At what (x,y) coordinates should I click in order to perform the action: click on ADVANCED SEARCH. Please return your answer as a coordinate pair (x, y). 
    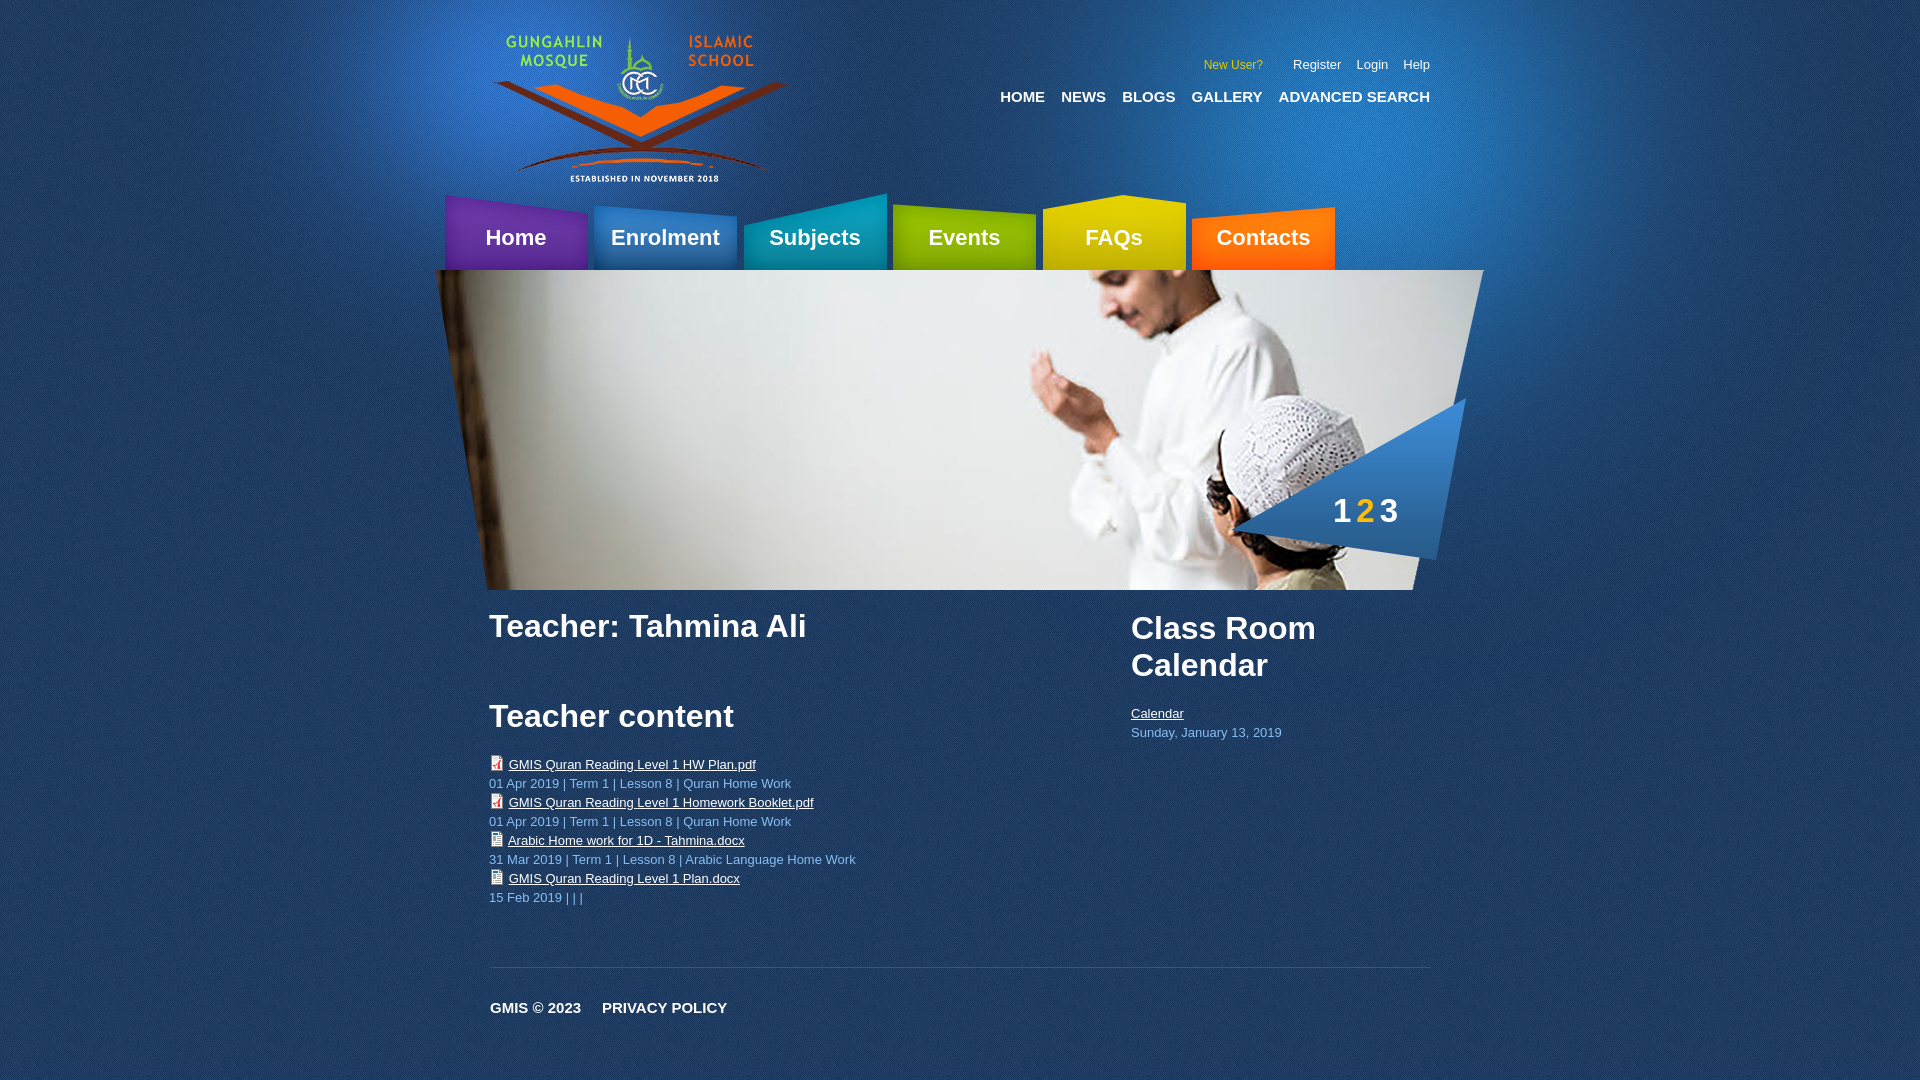
    Looking at the image, I should click on (1346, 89).